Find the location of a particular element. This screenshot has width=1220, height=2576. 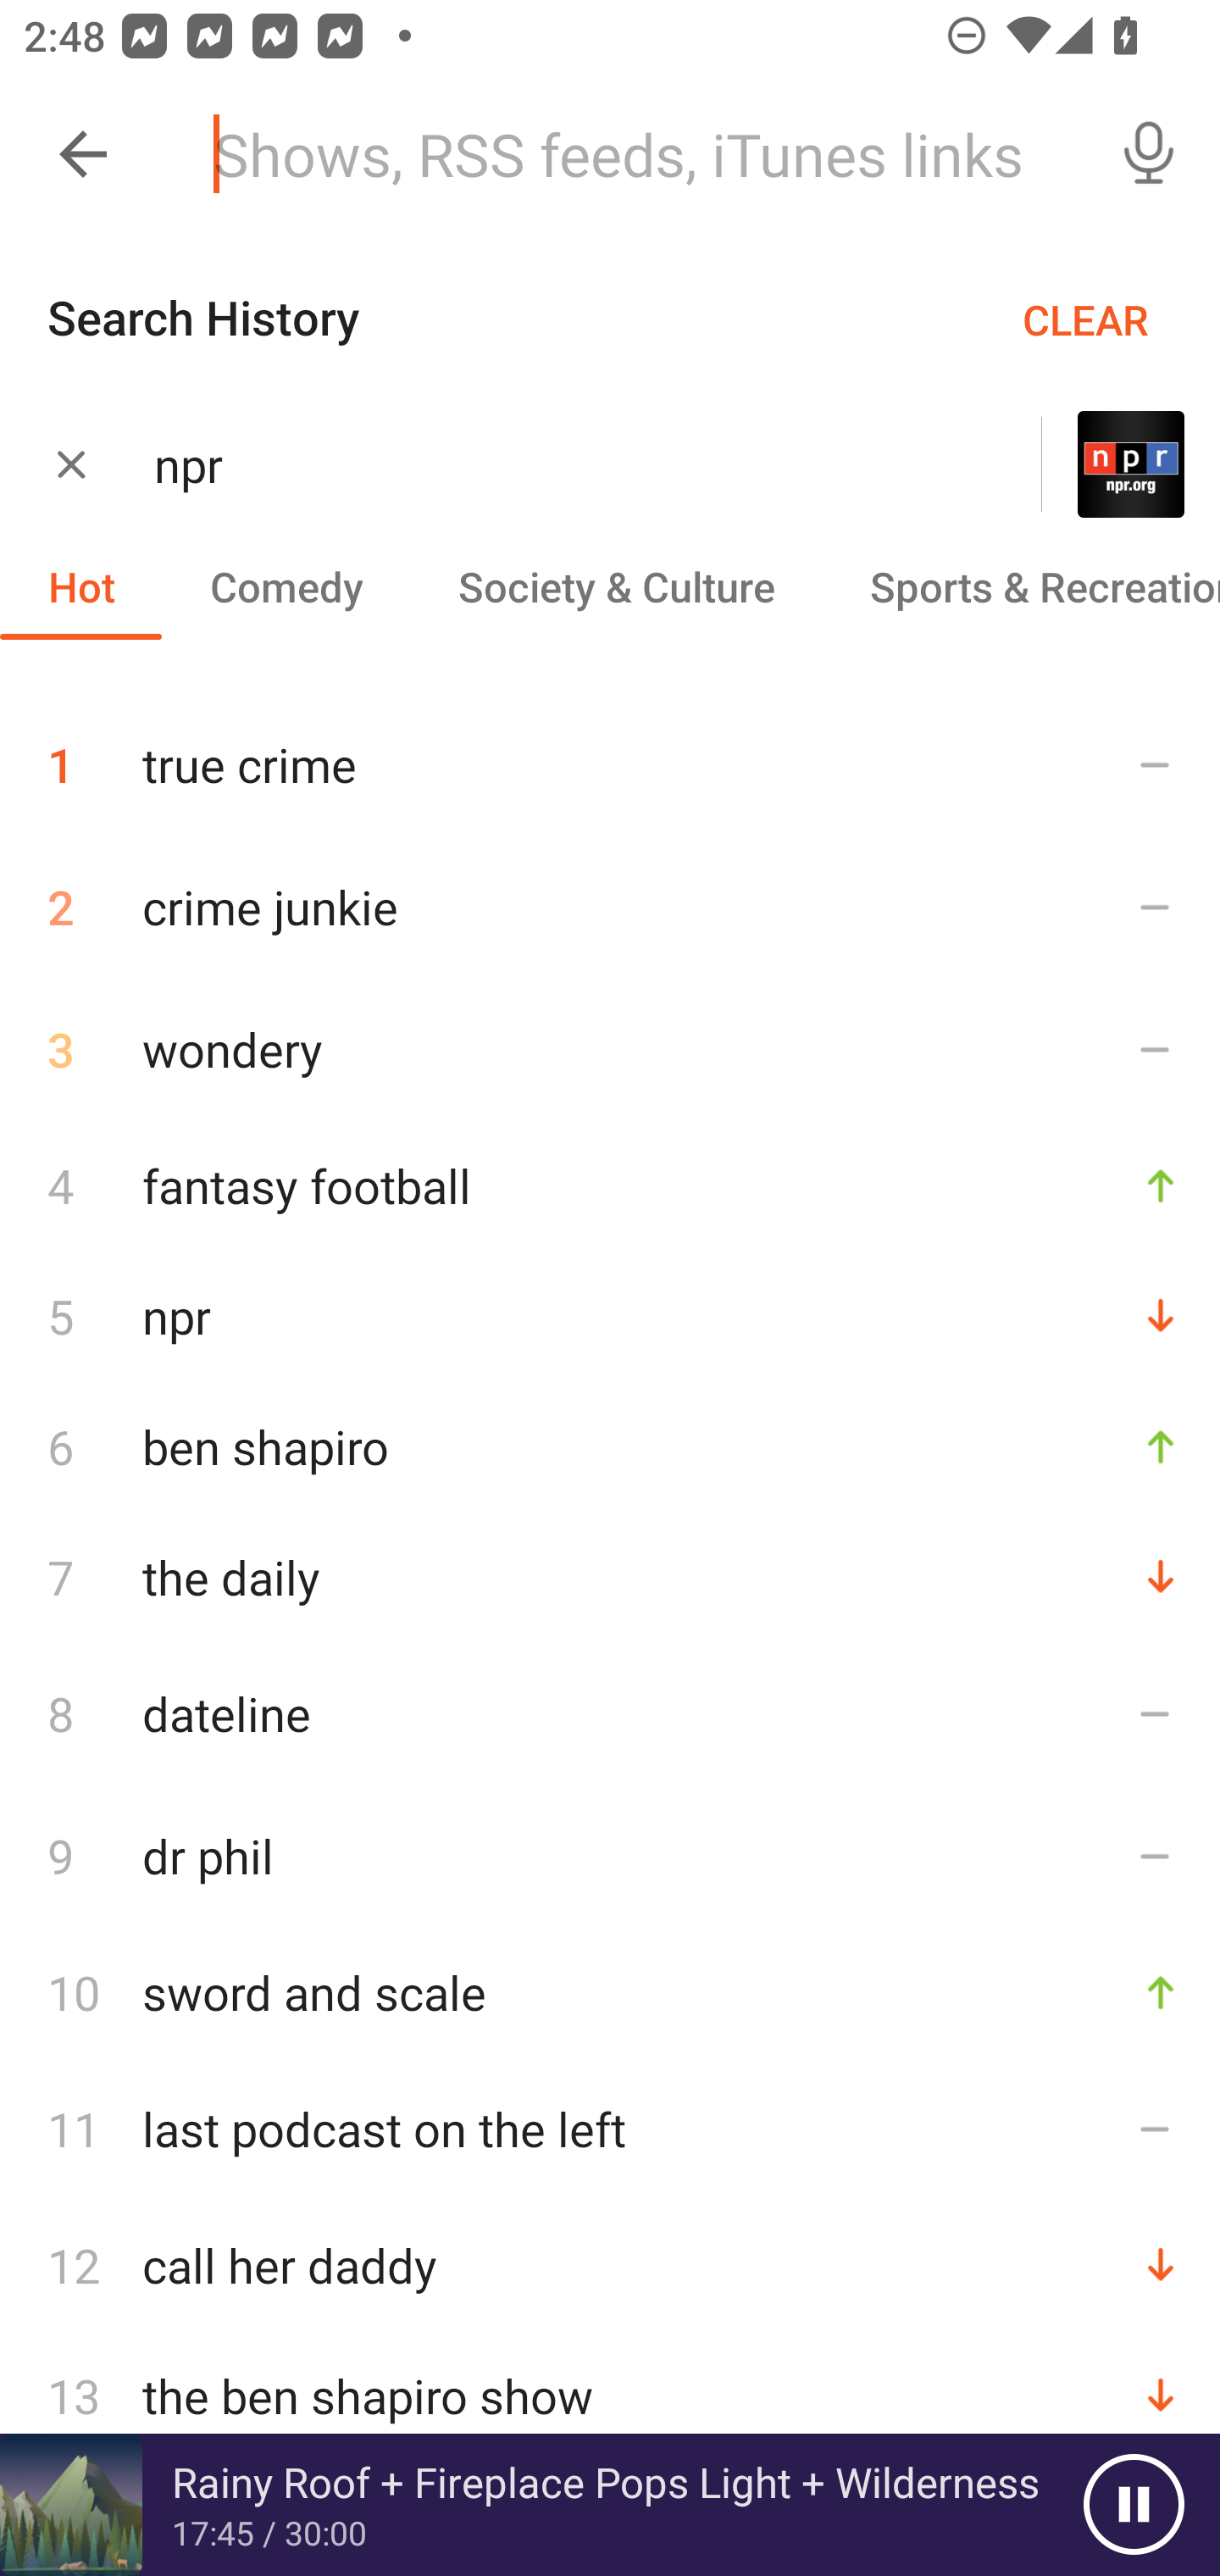

Society & Culture is located at coordinates (615, 586).